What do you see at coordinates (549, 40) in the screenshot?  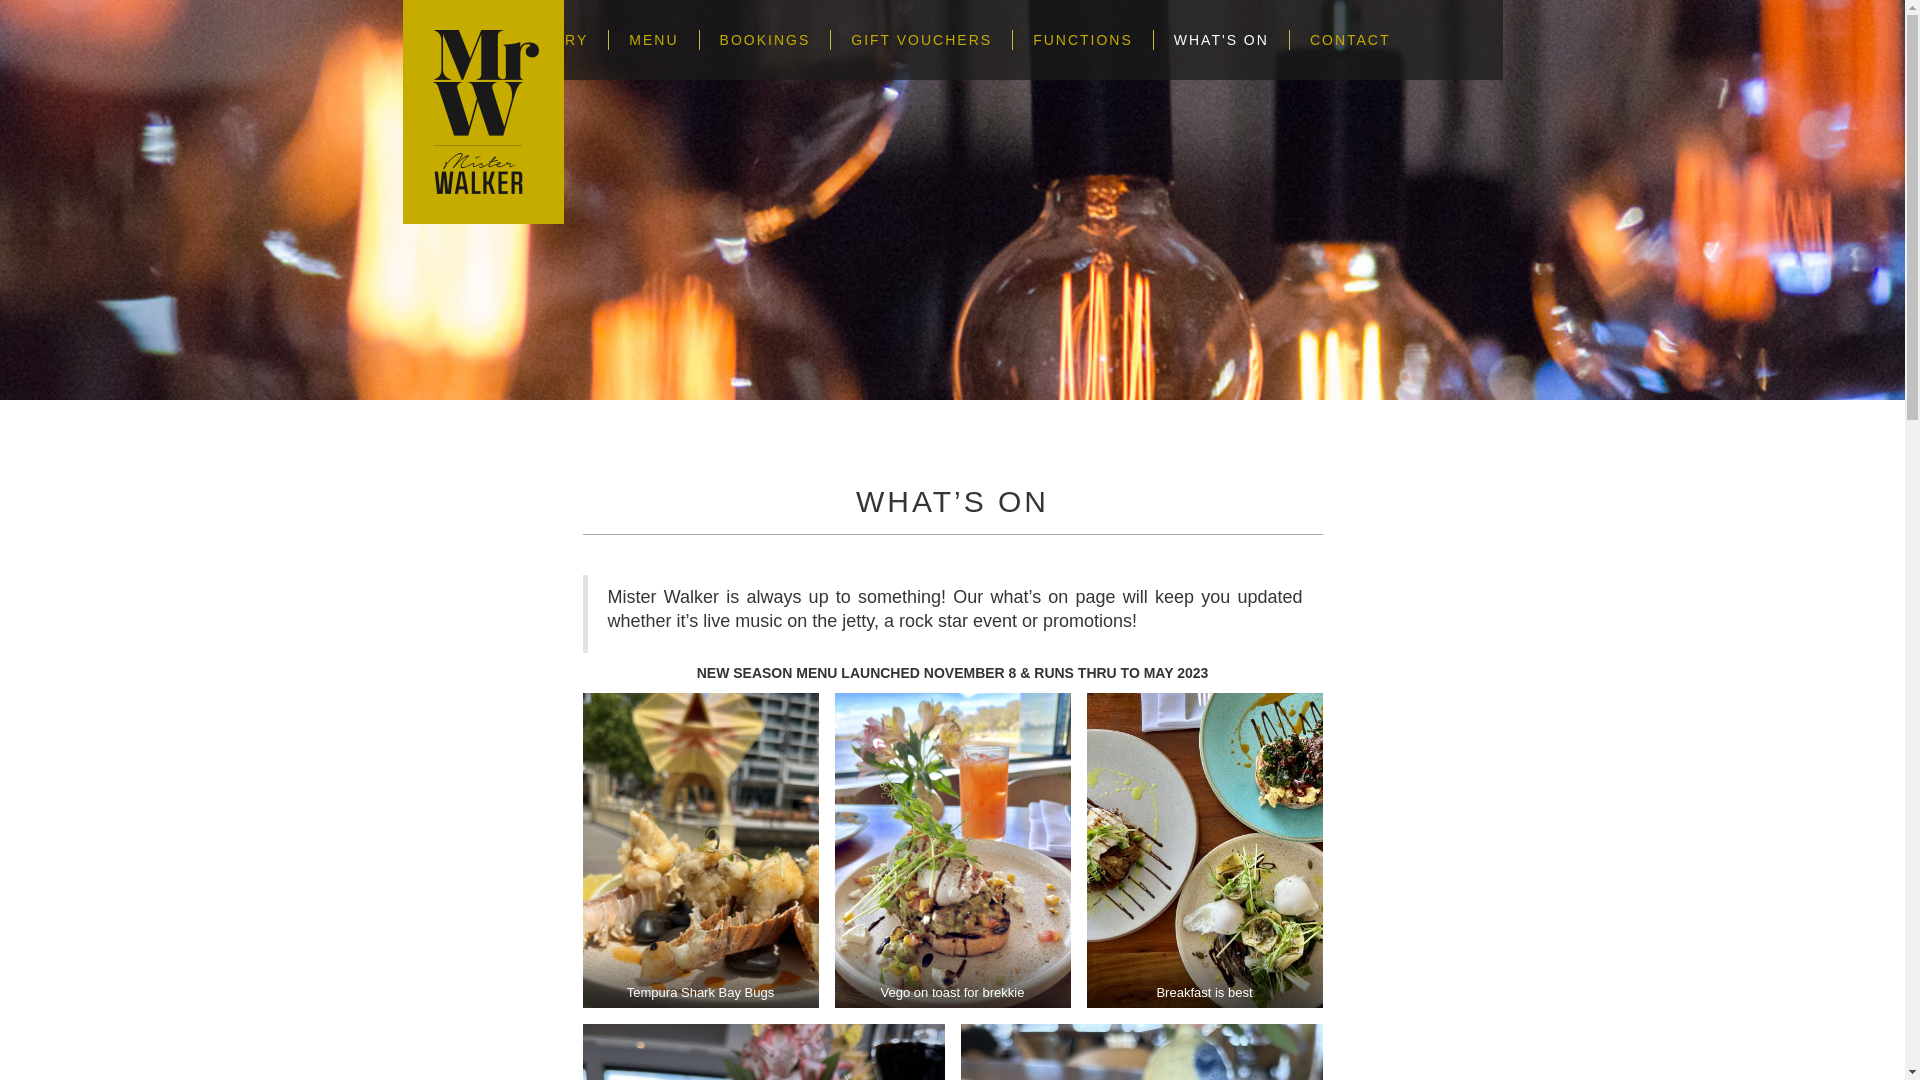 I see `GALLERY` at bounding box center [549, 40].